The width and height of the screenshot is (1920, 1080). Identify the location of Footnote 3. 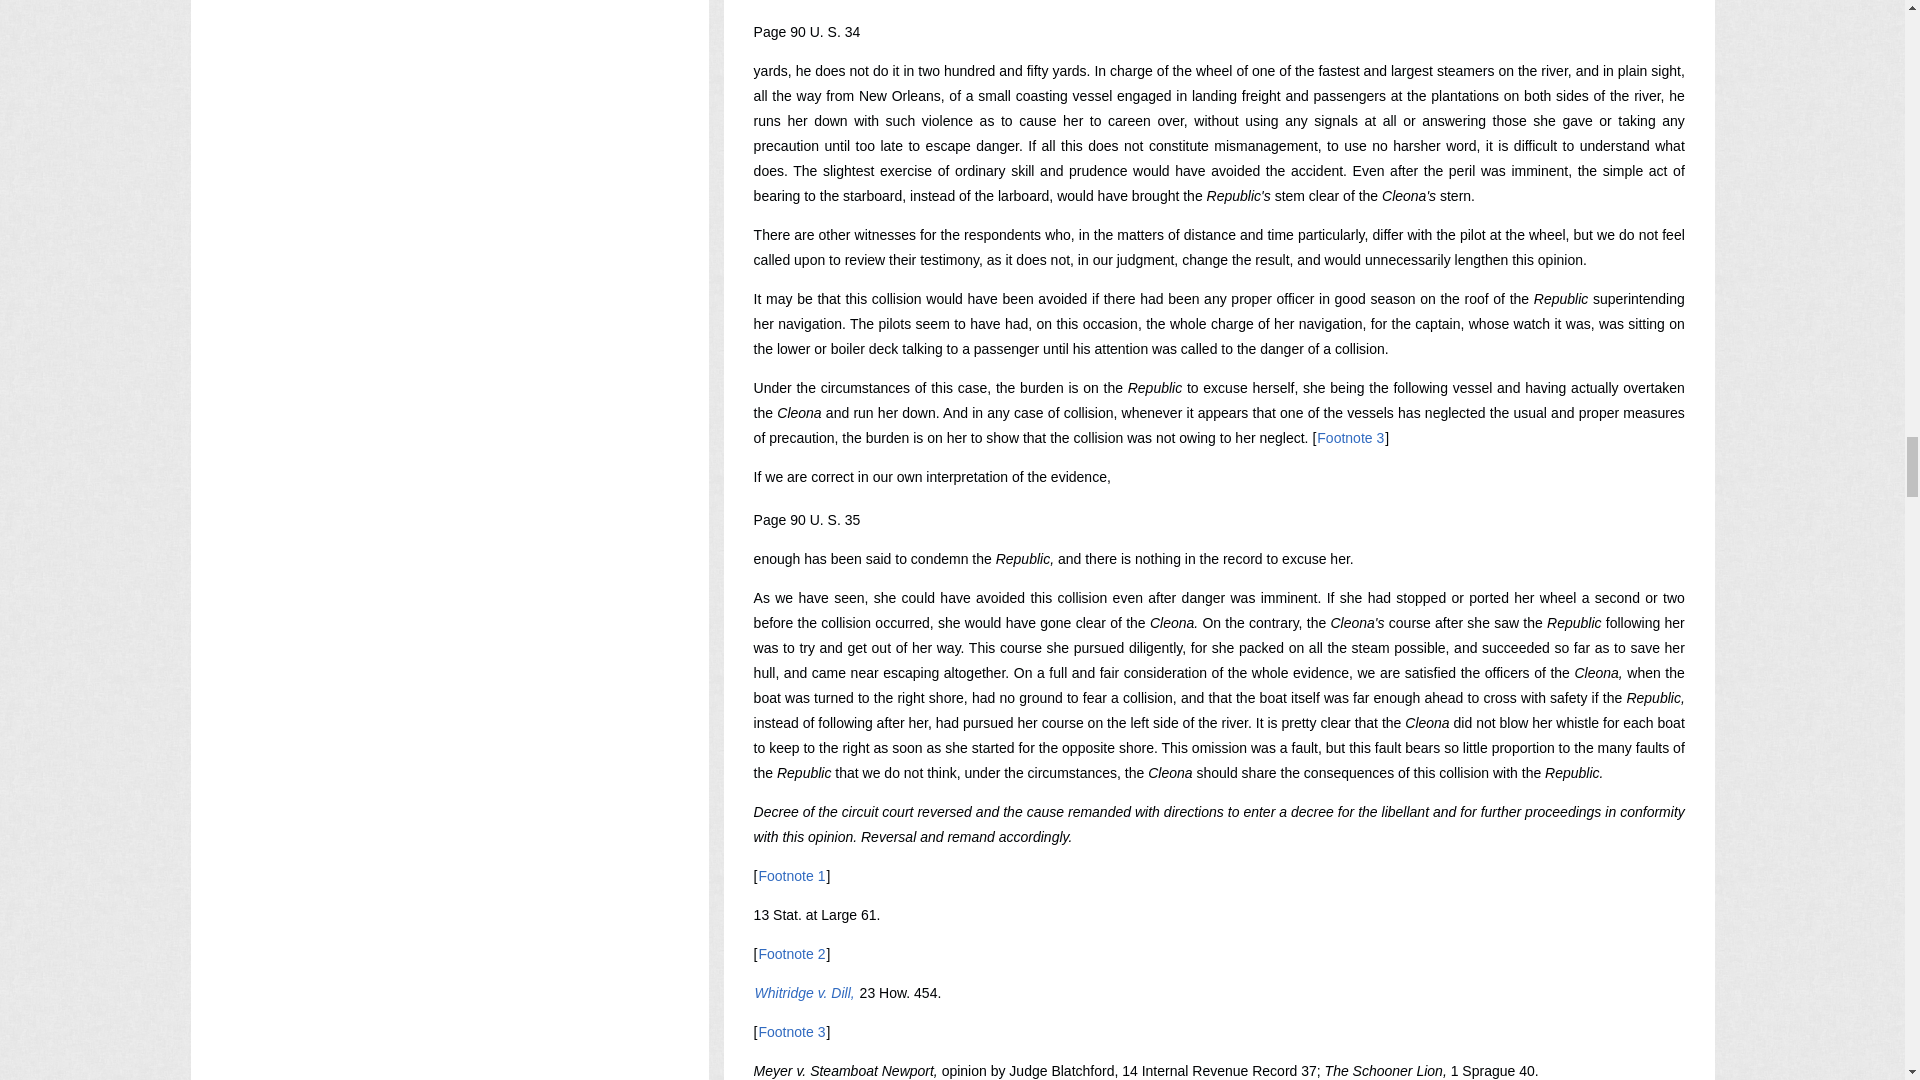
(1350, 438).